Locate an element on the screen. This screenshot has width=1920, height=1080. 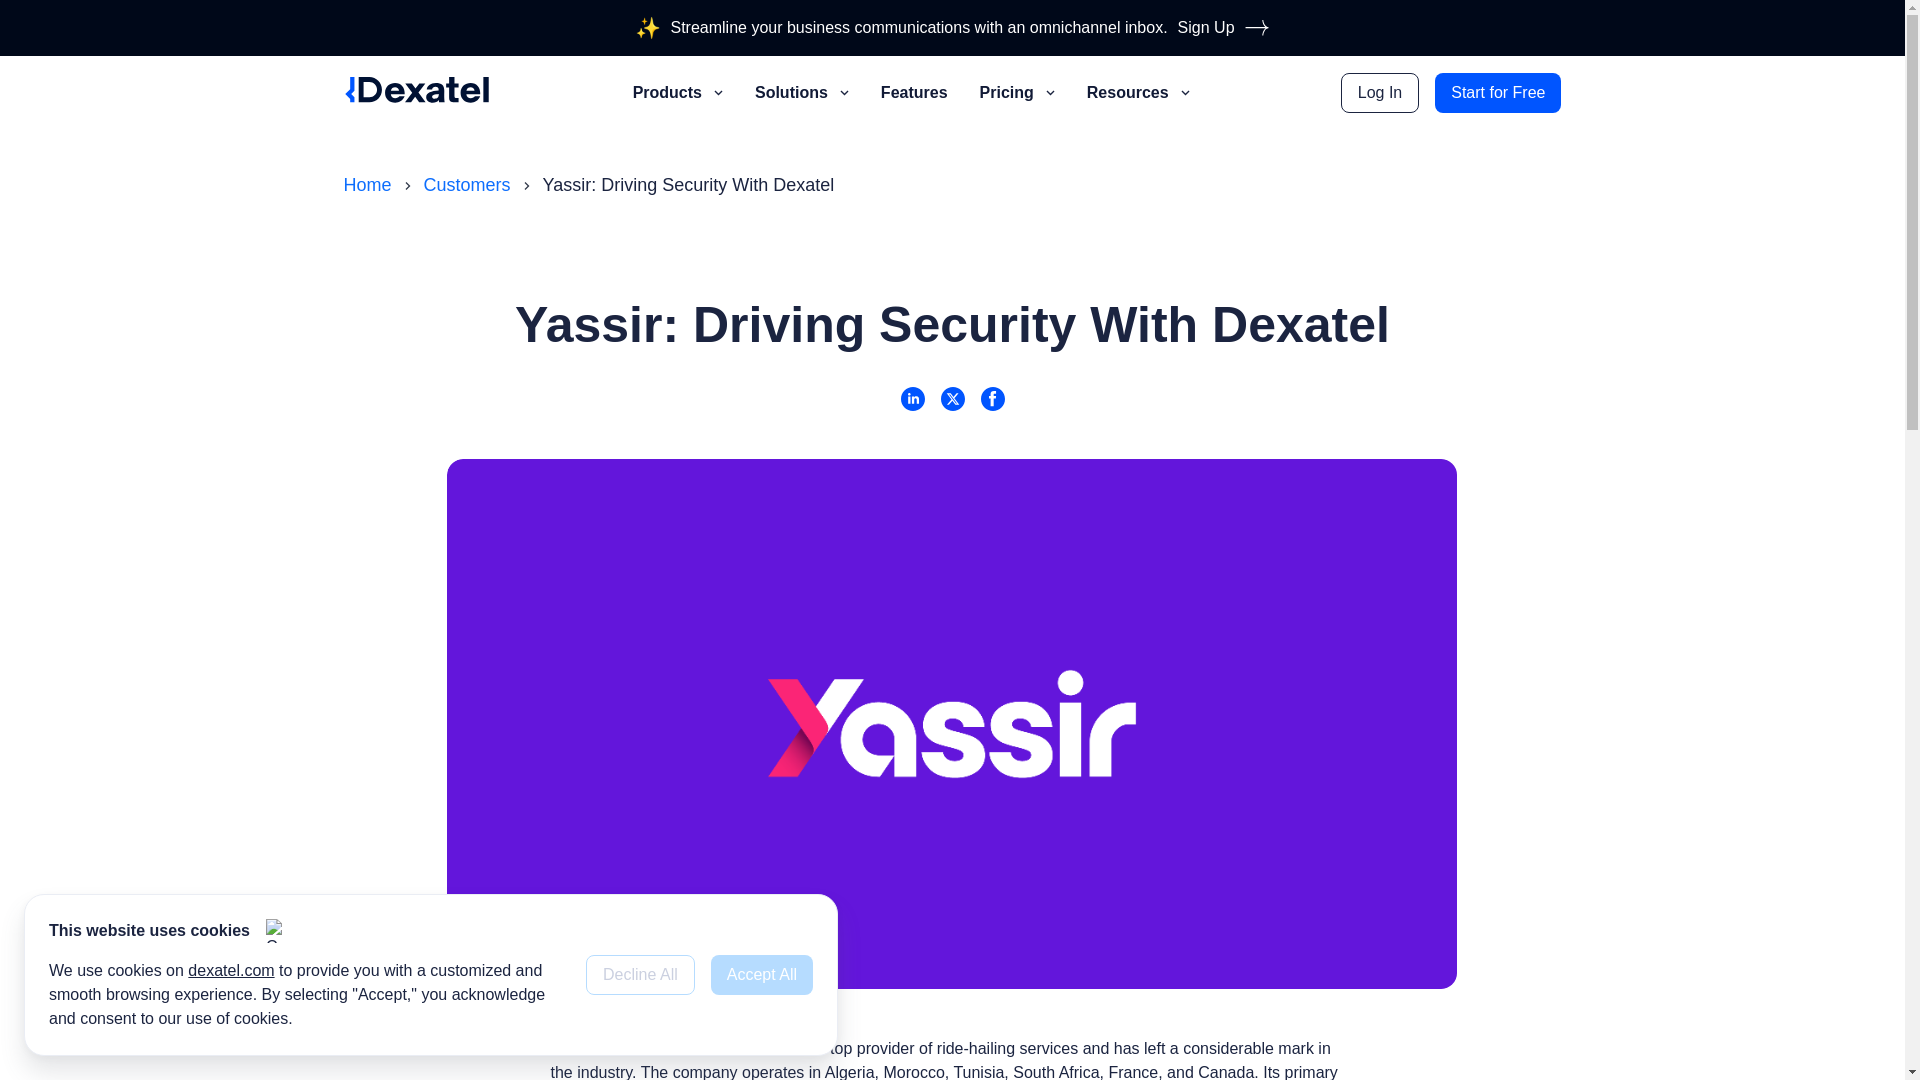
Pricing is located at coordinates (1021, 92).